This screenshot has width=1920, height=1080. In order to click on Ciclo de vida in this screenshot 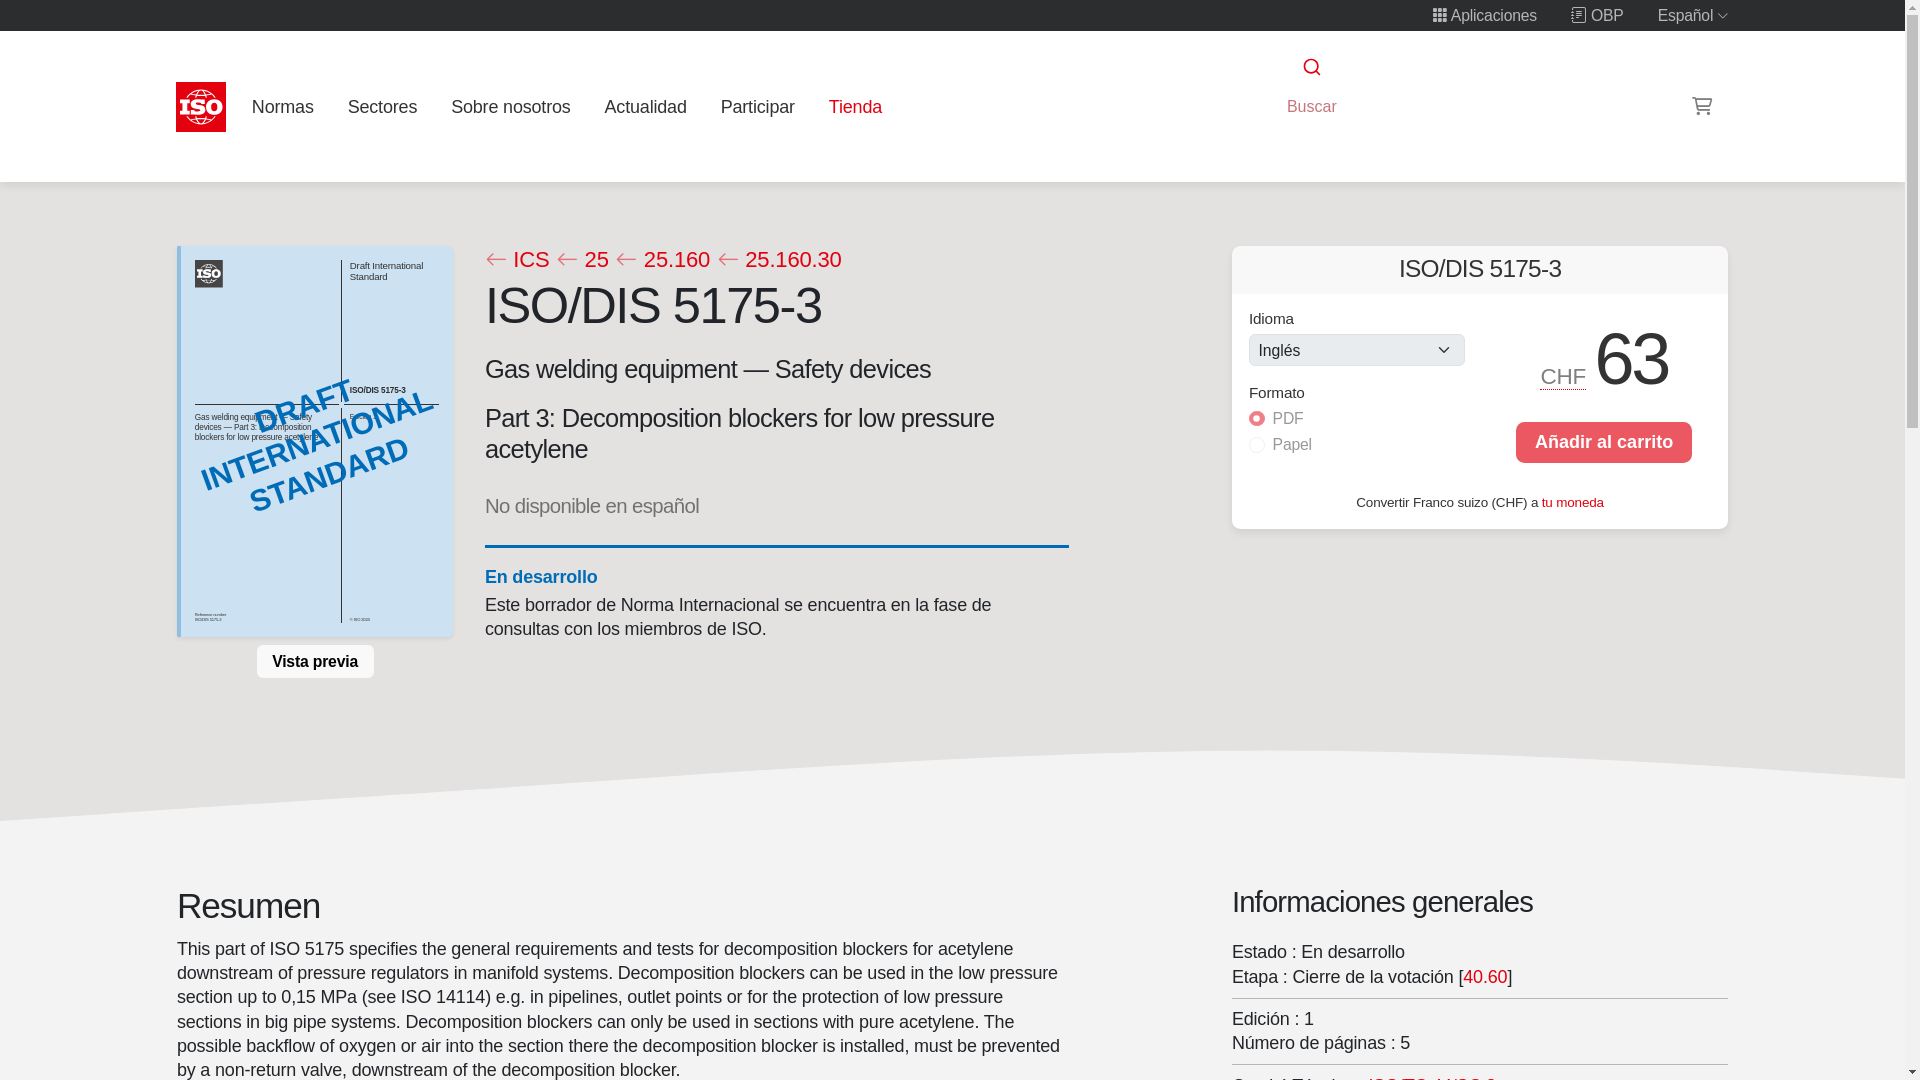, I will do `click(540, 576)`.